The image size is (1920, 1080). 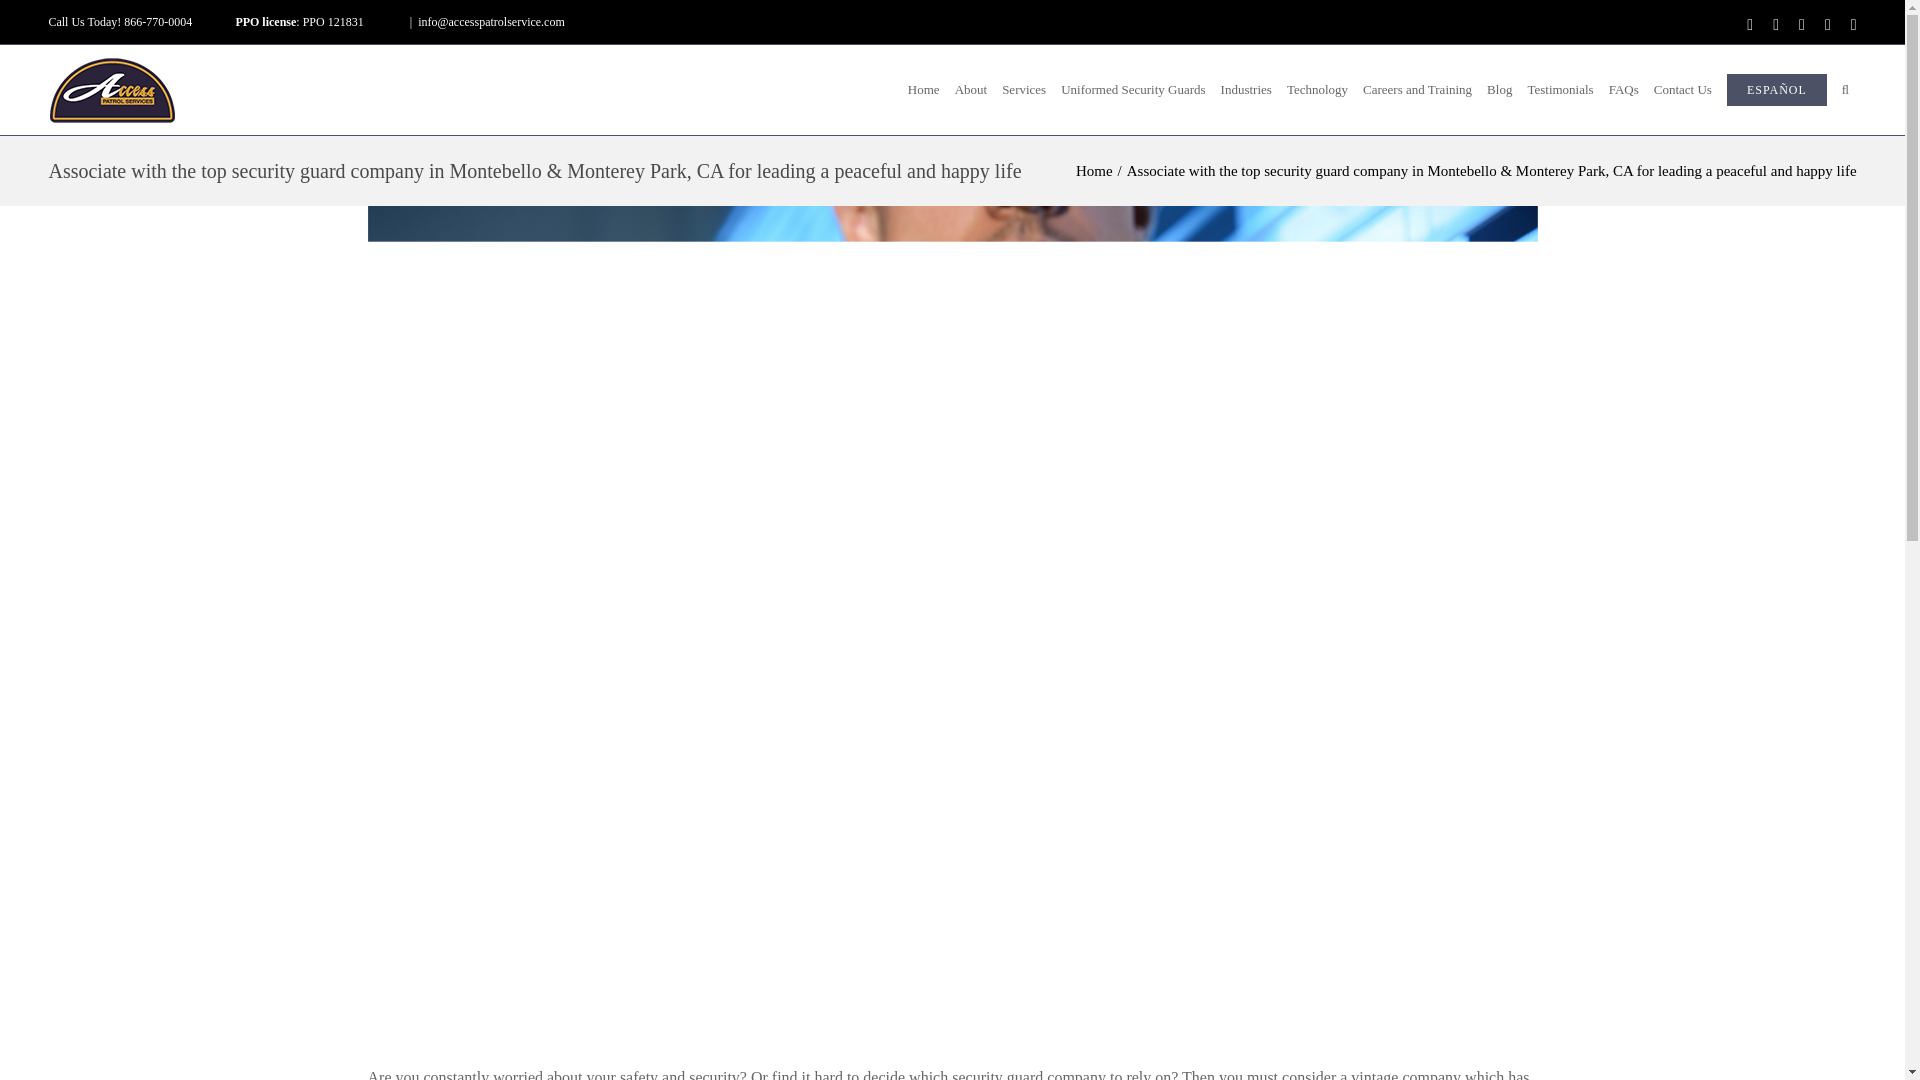 What do you see at coordinates (120, 22) in the screenshot?
I see `Call Us Today! 866-770-0004` at bounding box center [120, 22].